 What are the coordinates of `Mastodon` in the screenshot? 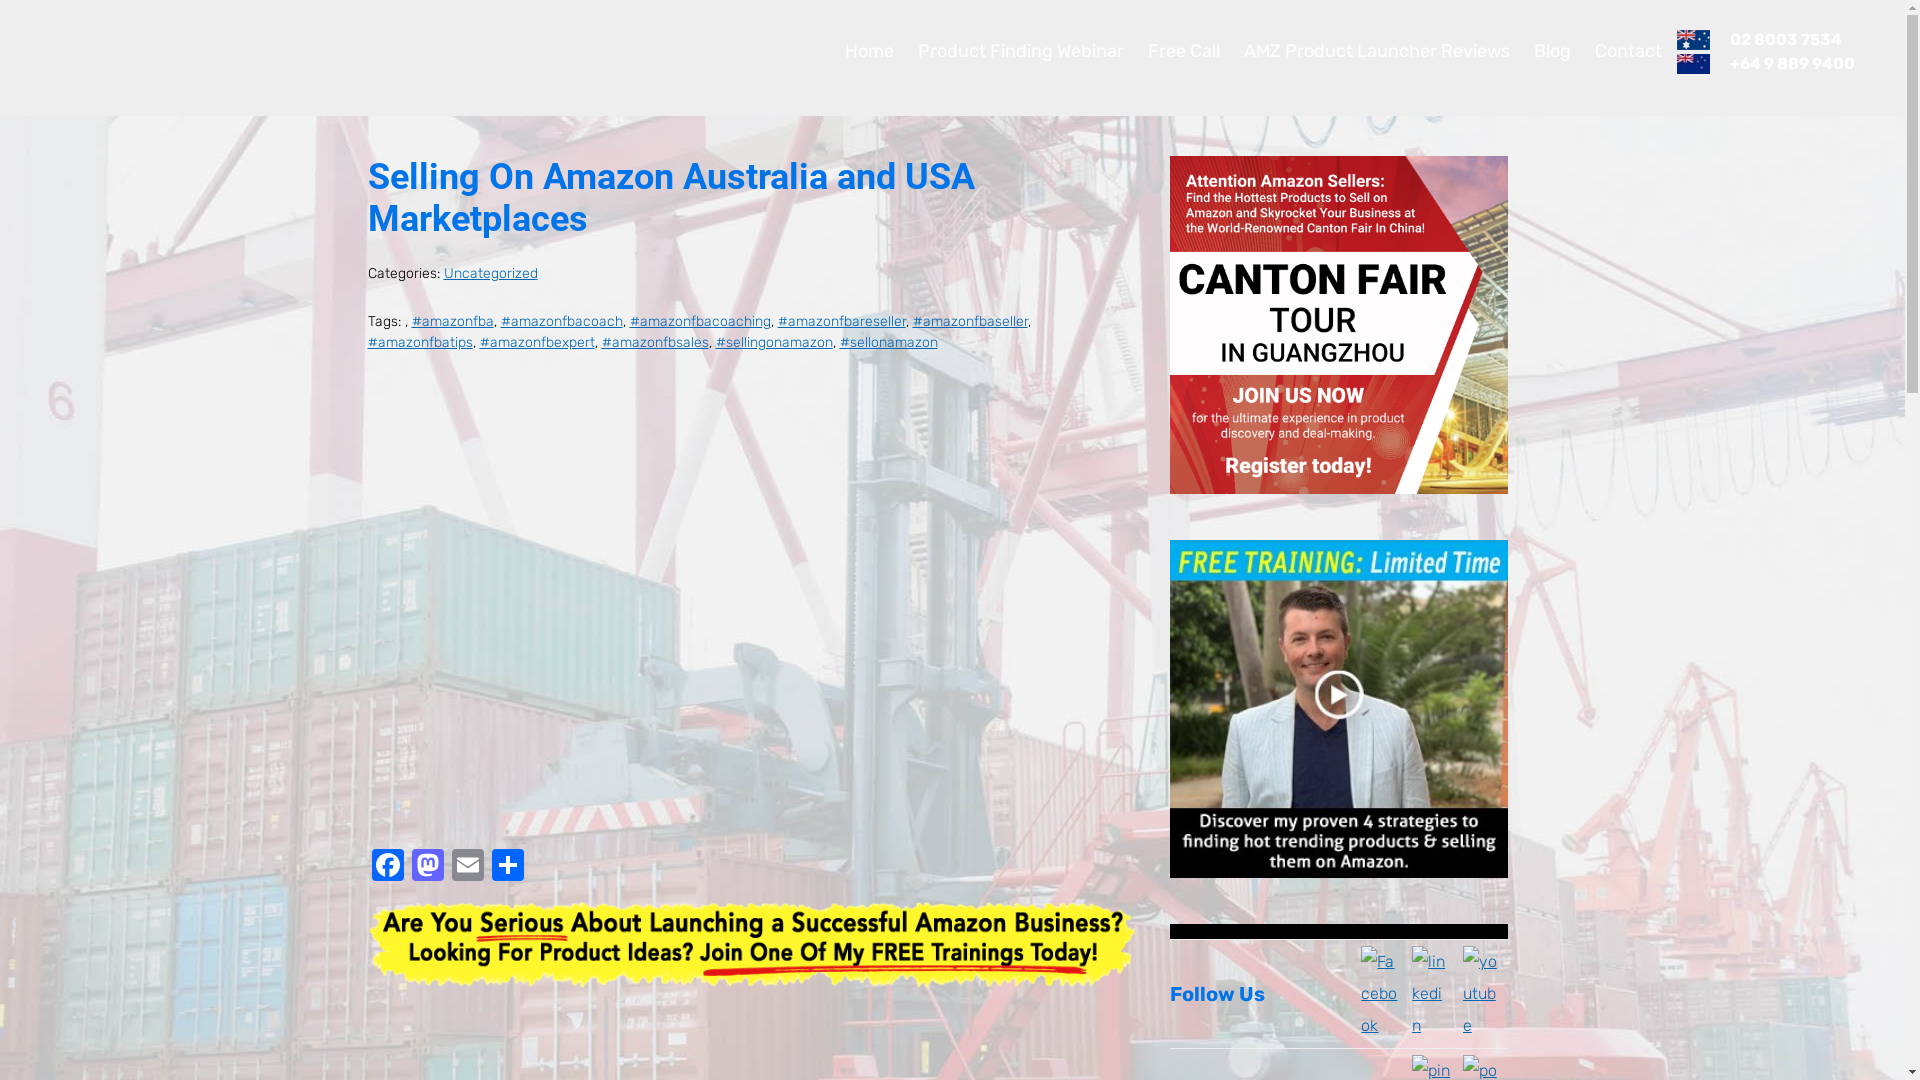 It's located at (428, 868).